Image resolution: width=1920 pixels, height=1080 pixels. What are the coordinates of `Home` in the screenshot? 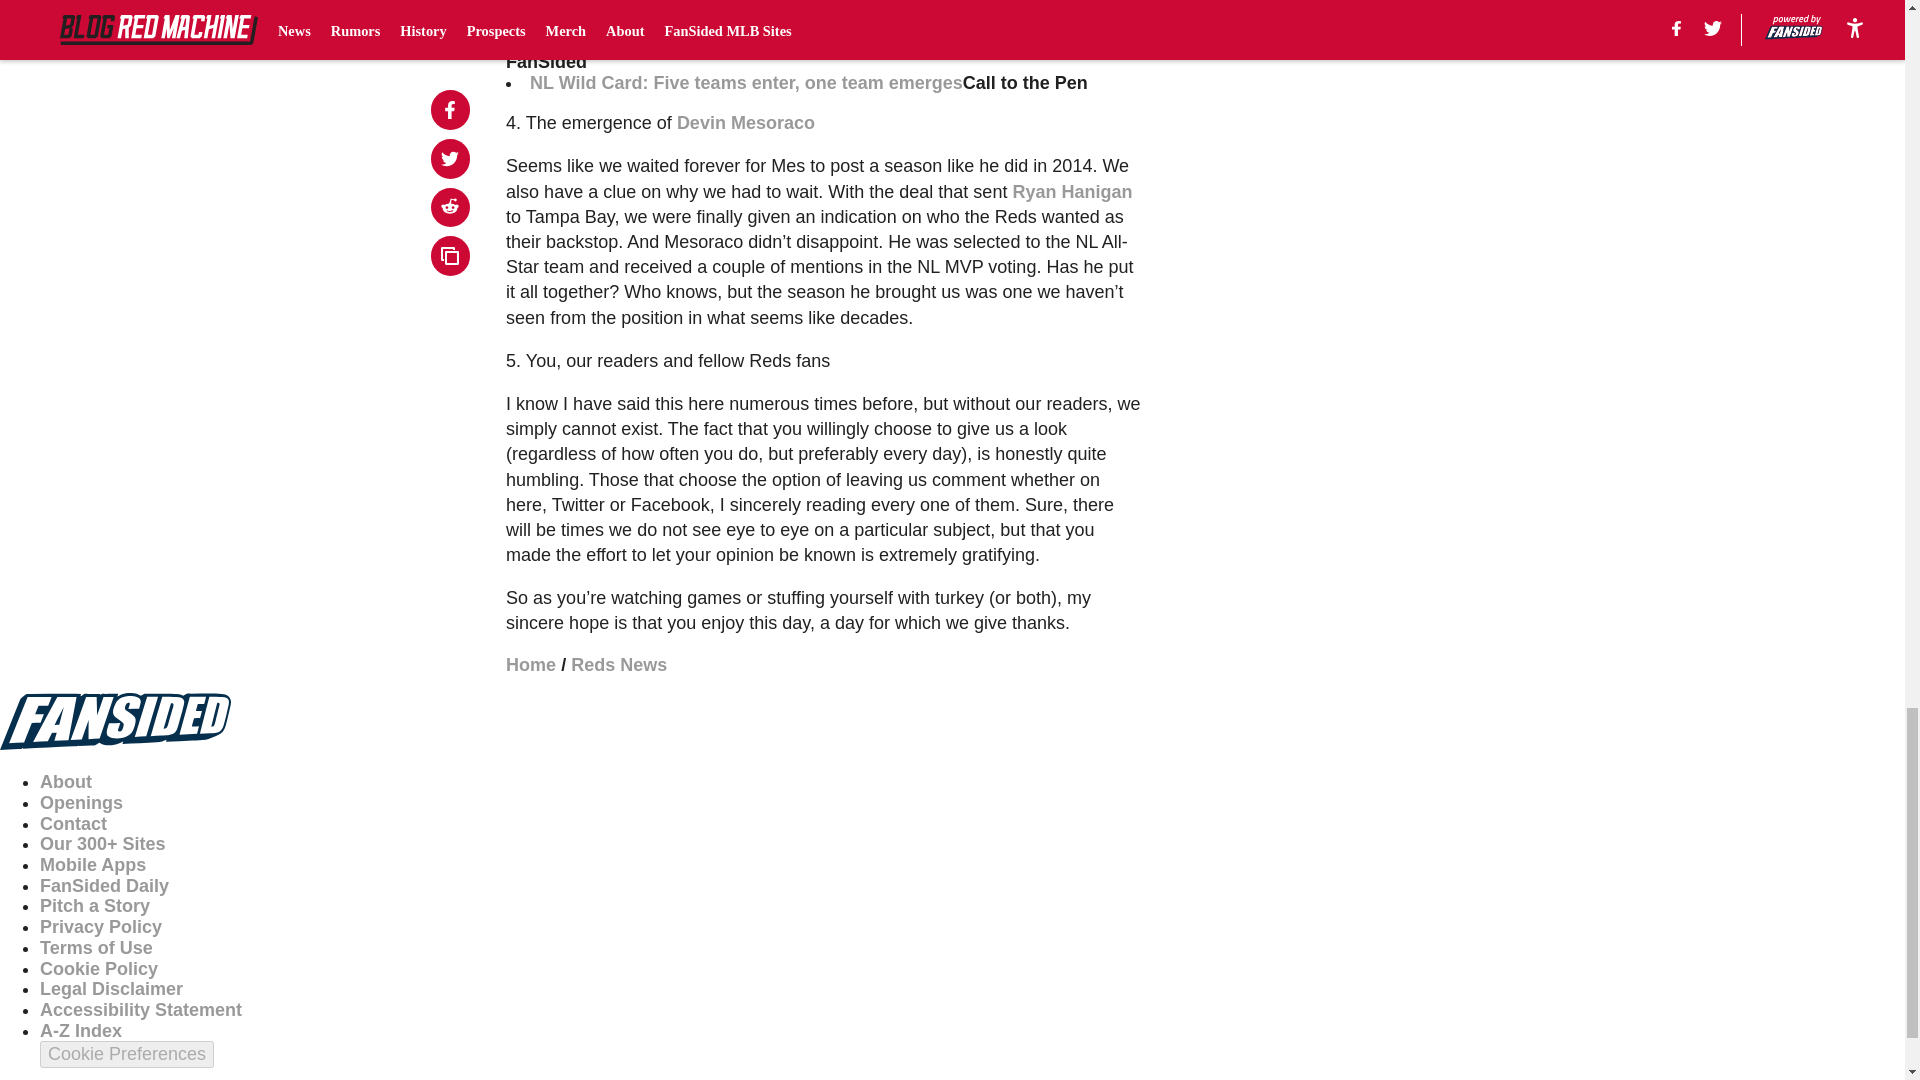 It's located at (531, 664).